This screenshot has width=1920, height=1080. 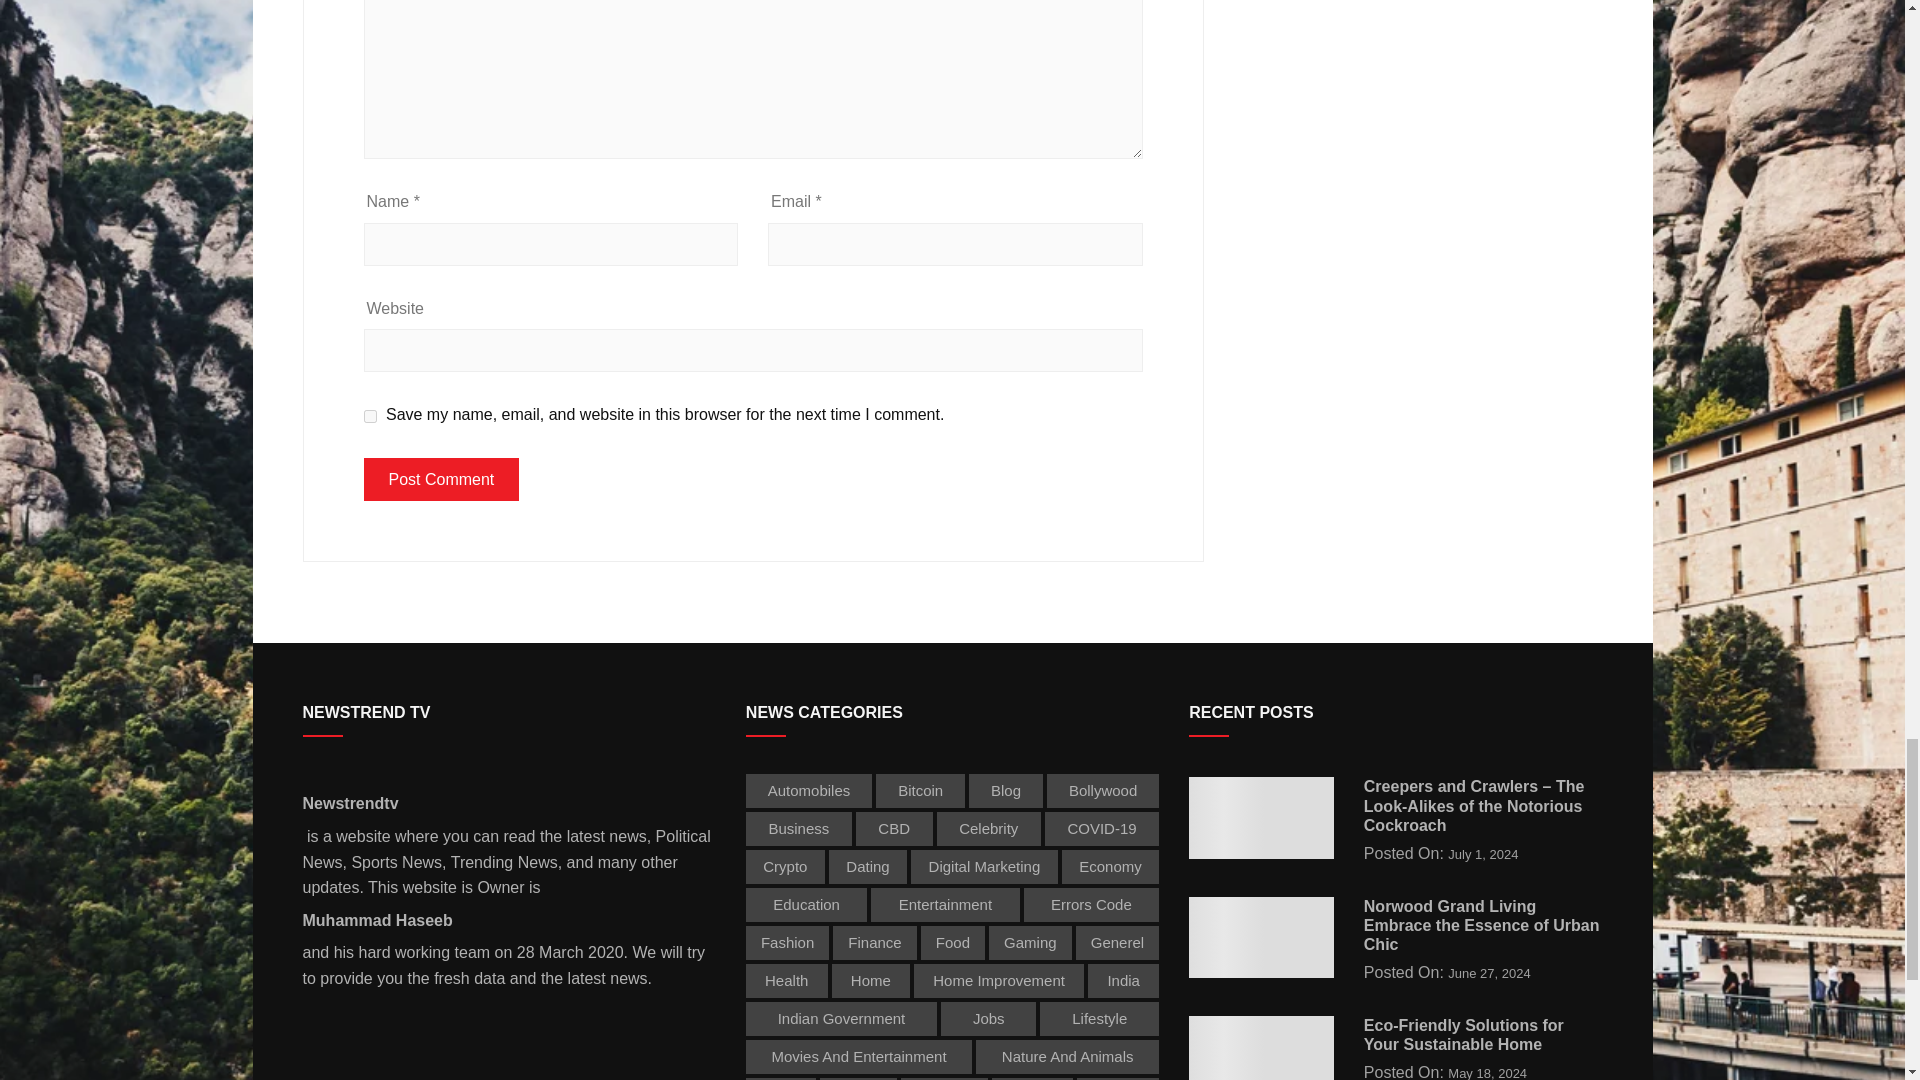 I want to click on Post Comment, so click(x=442, y=480).